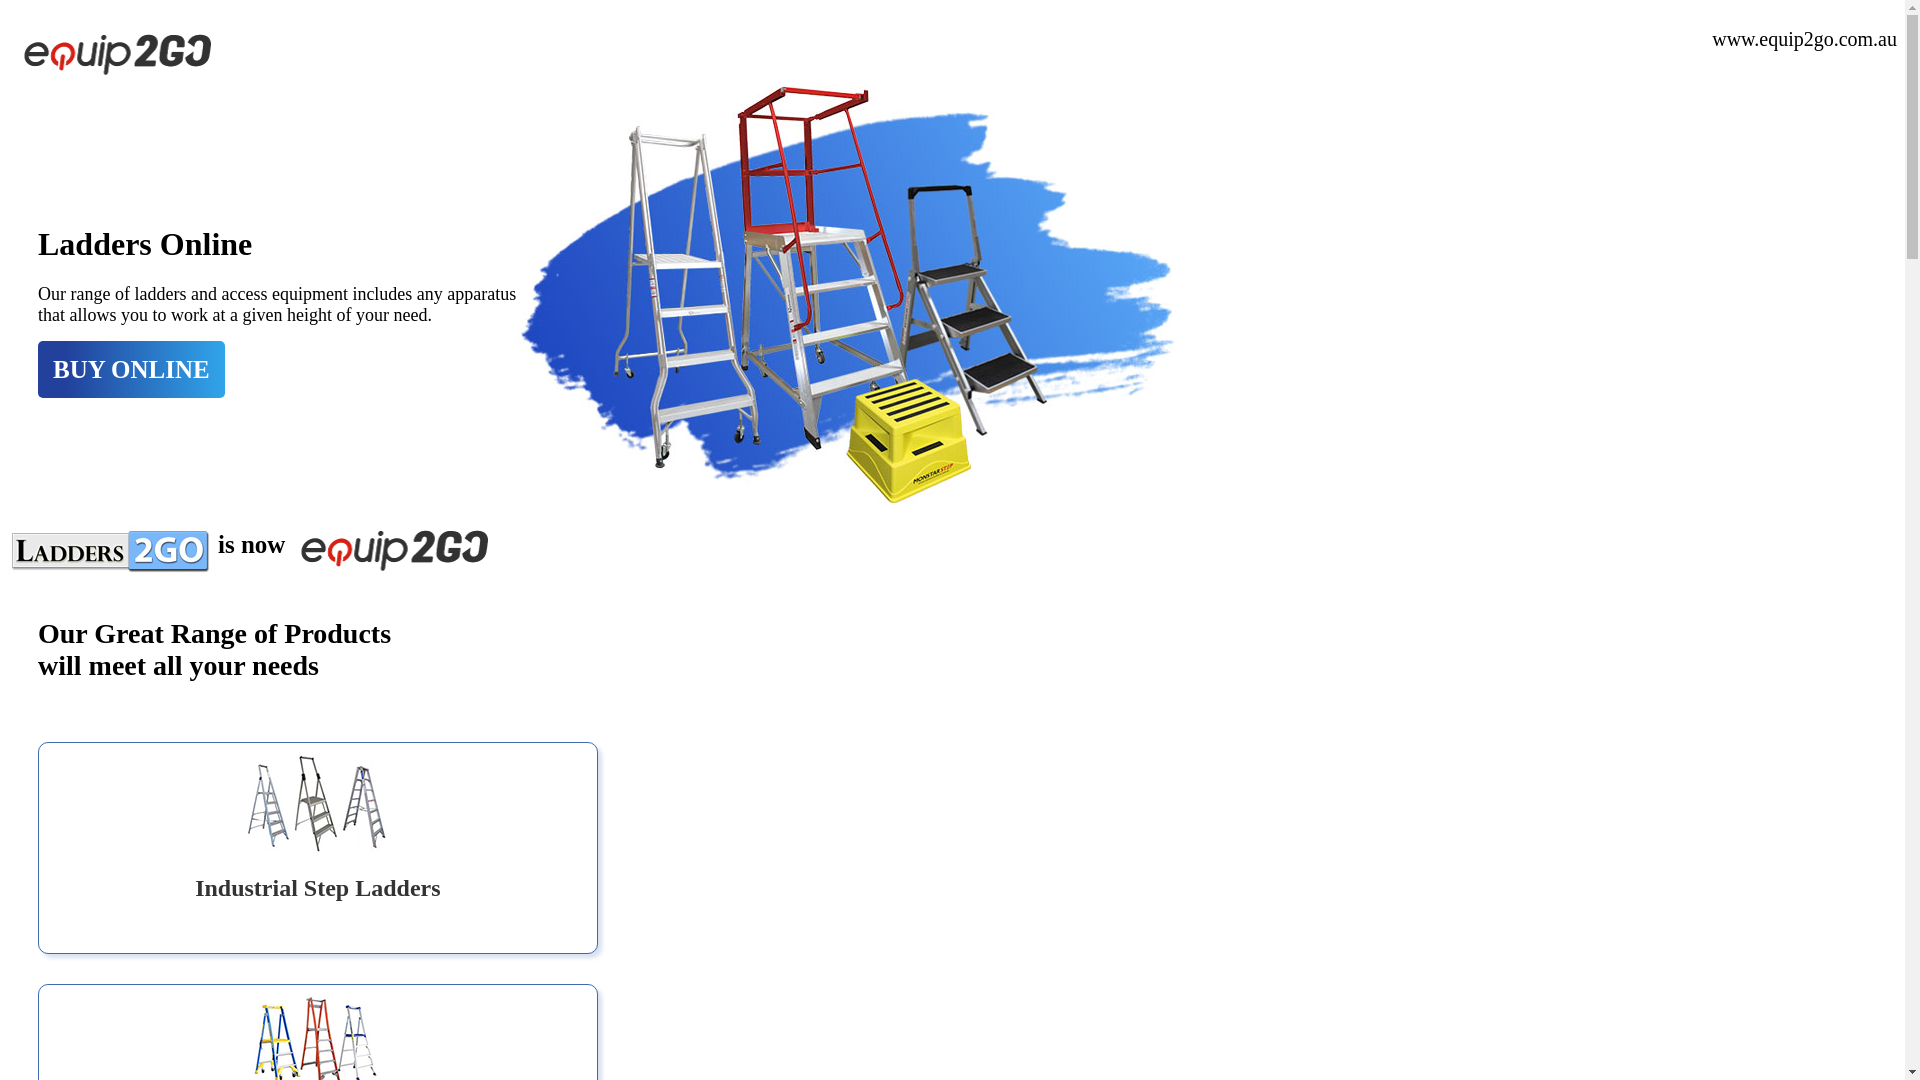 This screenshot has width=1920, height=1080. Describe the element at coordinates (318, 804) in the screenshot. I see `Step Ladders` at that location.